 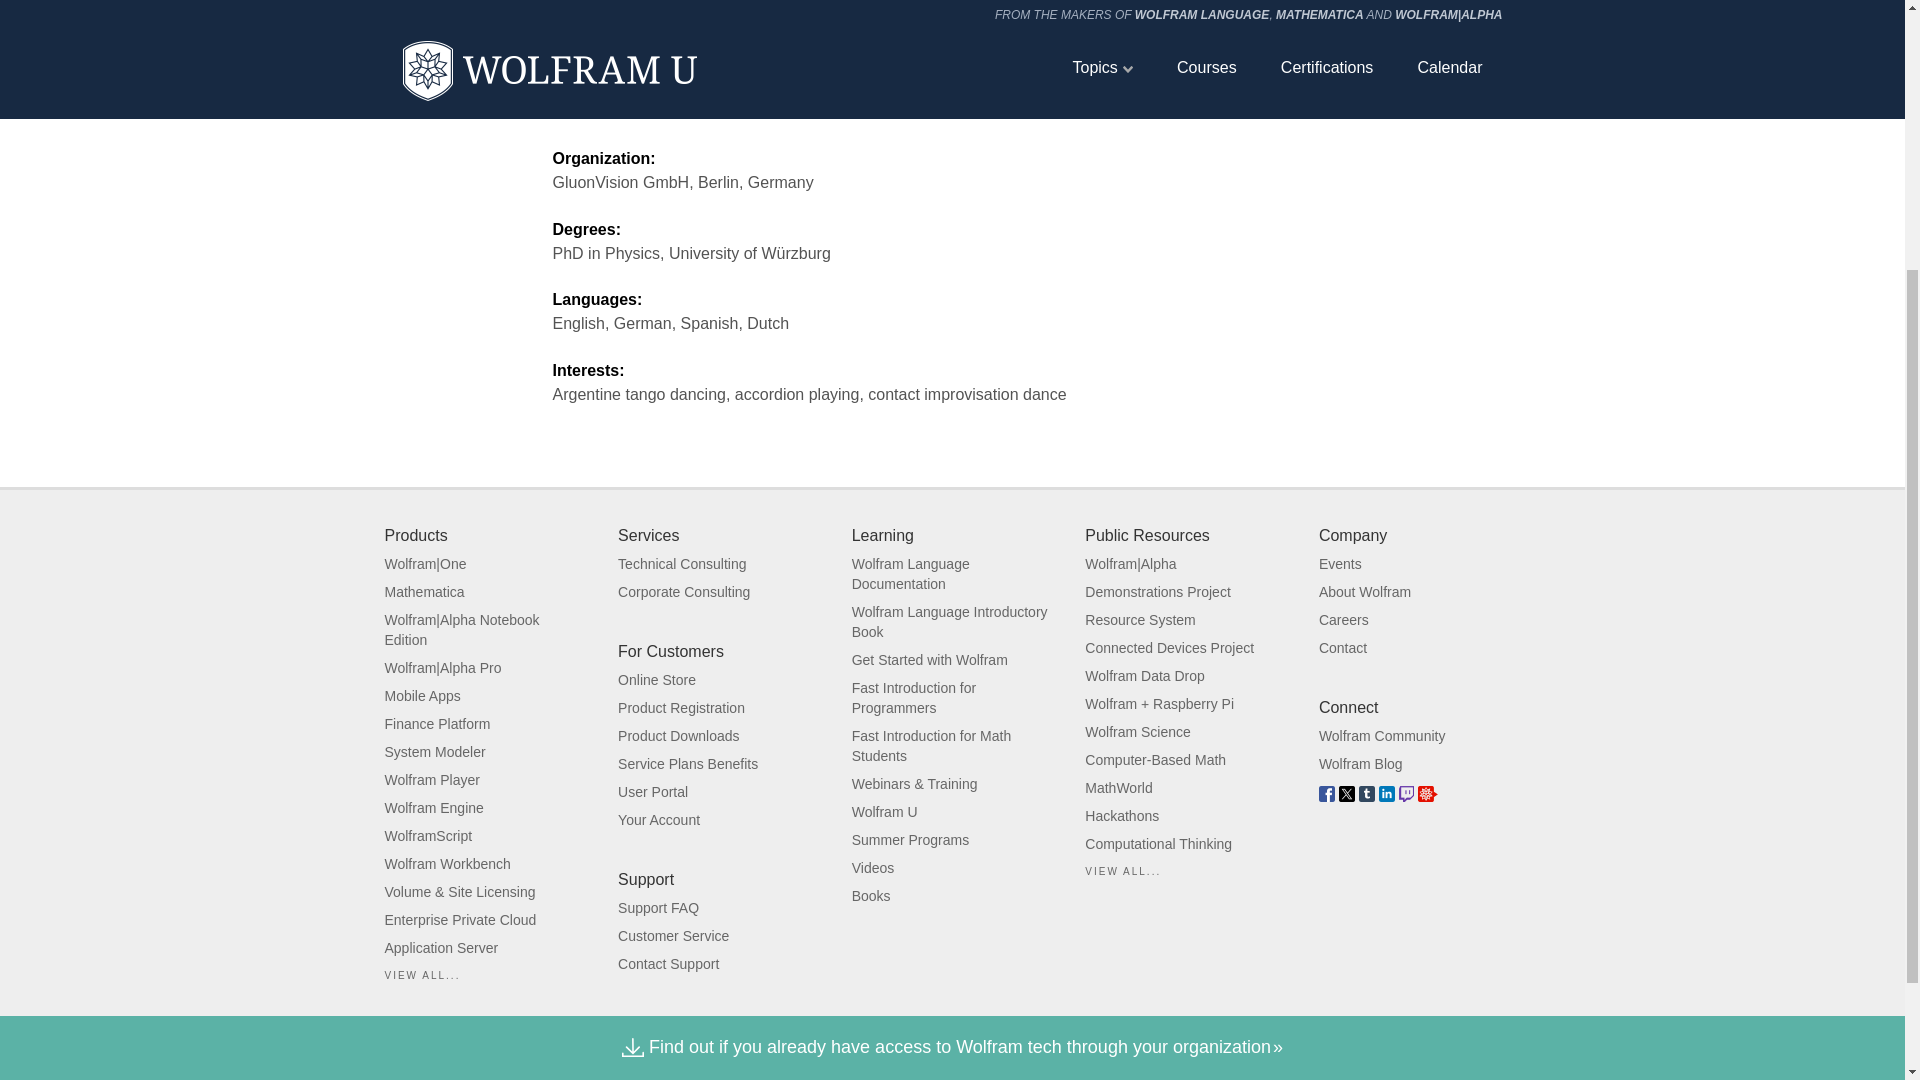 I want to click on Wolfram Workbench, so click(x=447, y=864).